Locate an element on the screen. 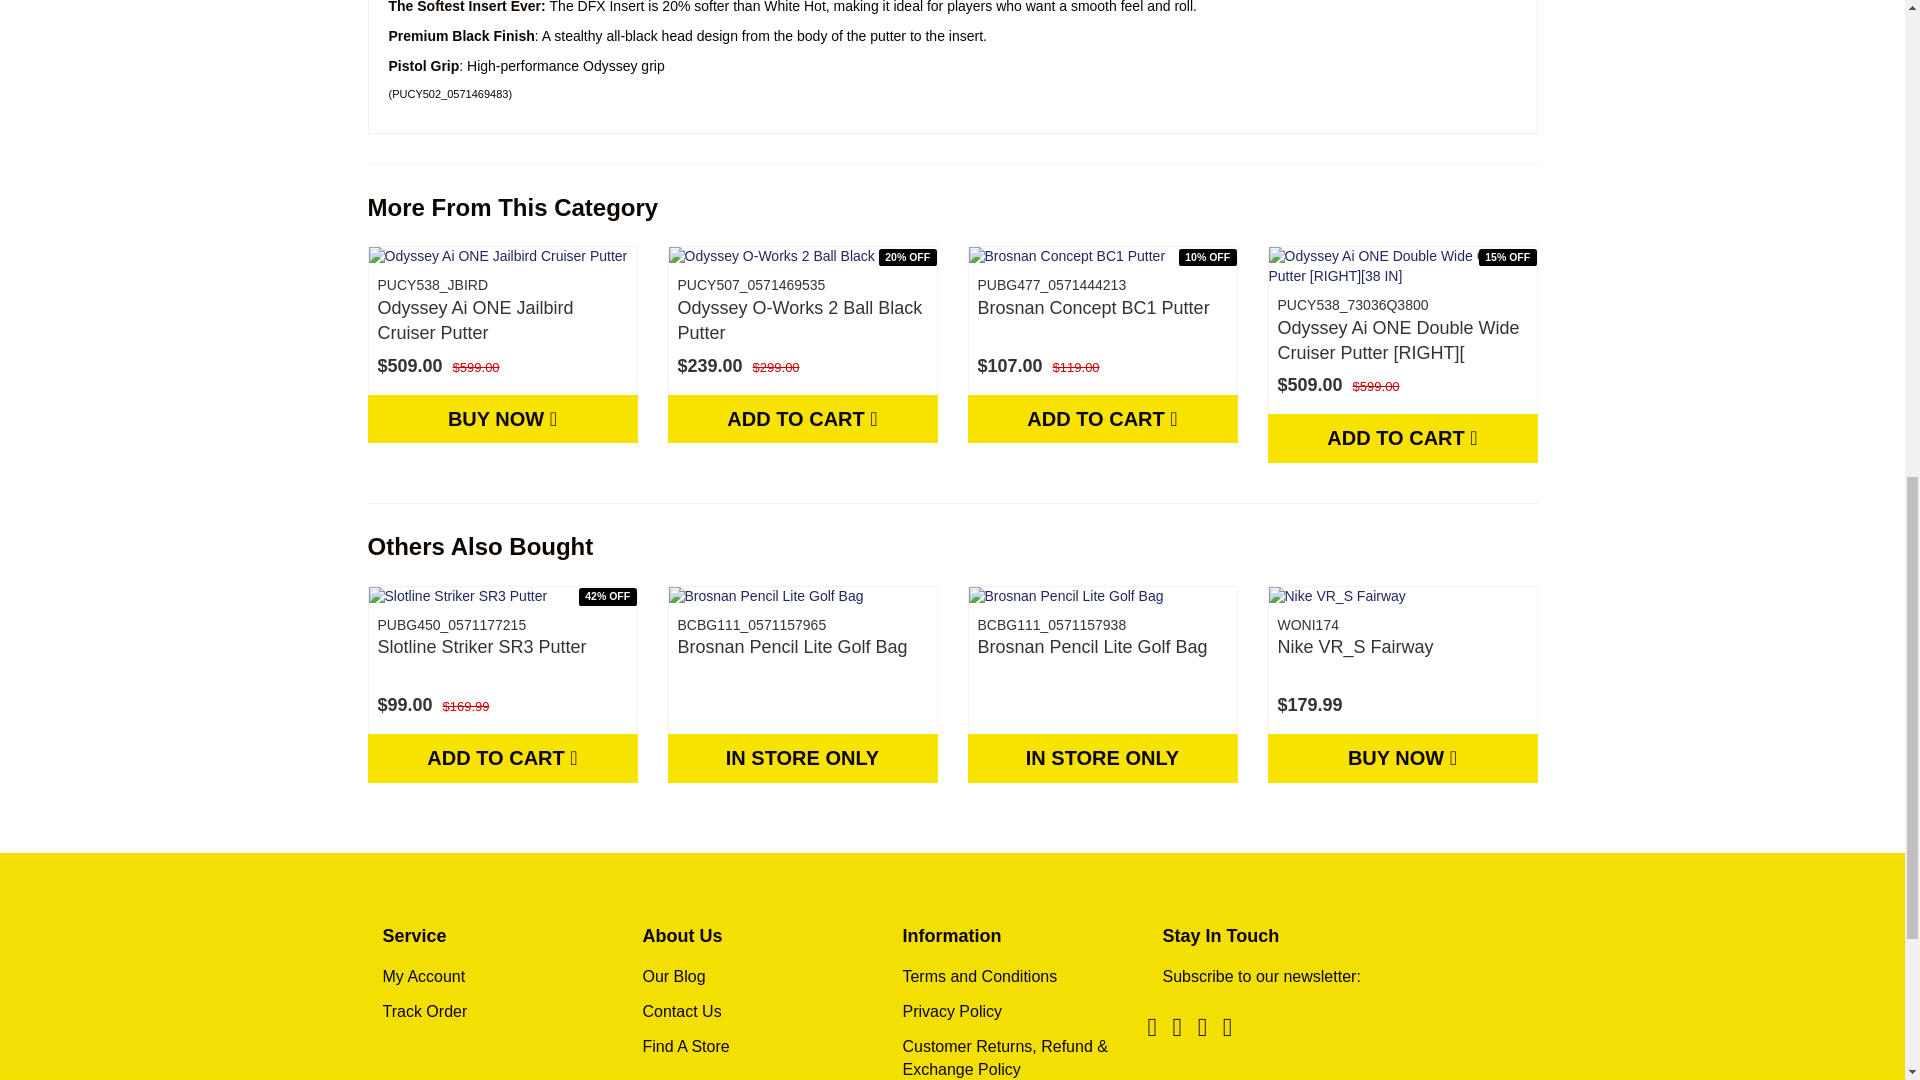 This screenshot has width=1920, height=1080. Buying Options is located at coordinates (502, 418).